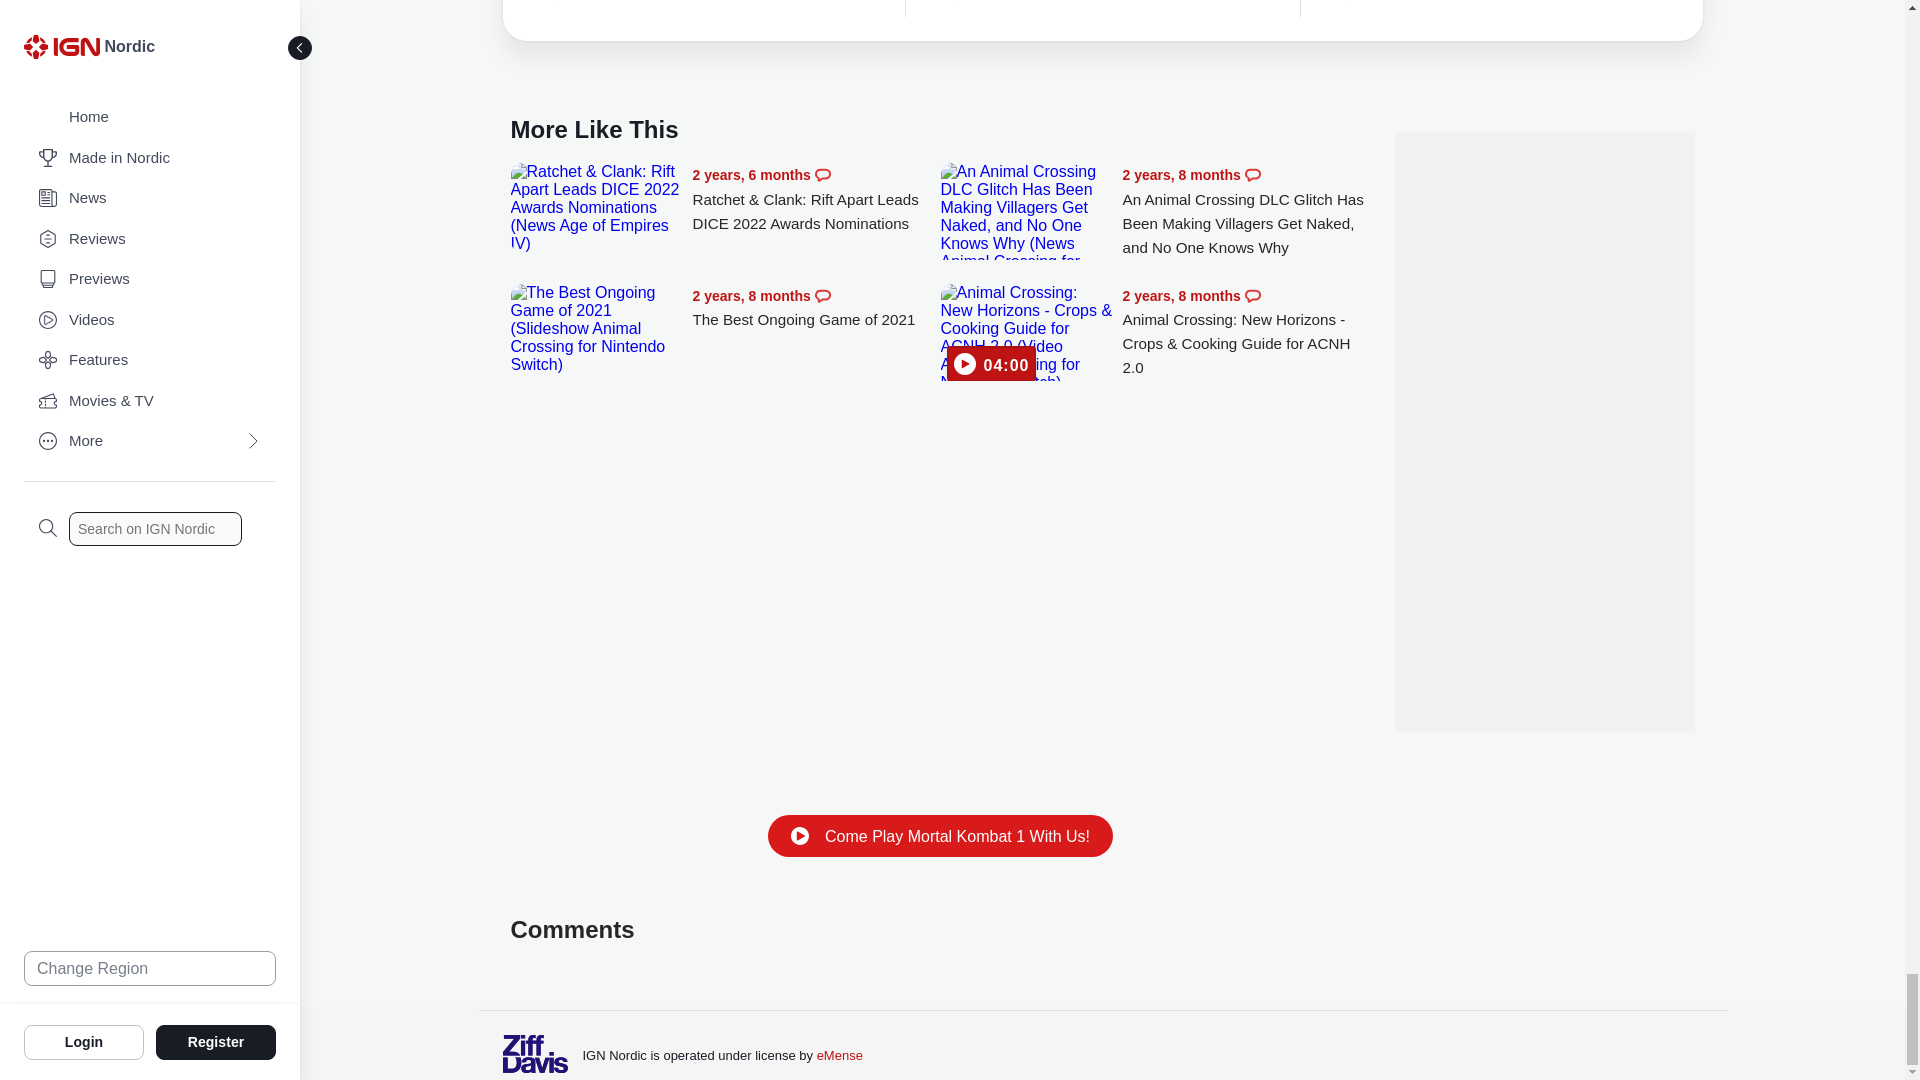 The width and height of the screenshot is (1920, 1080). Describe the element at coordinates (822, 296) in the screenshot. I see `Comments` at that location.